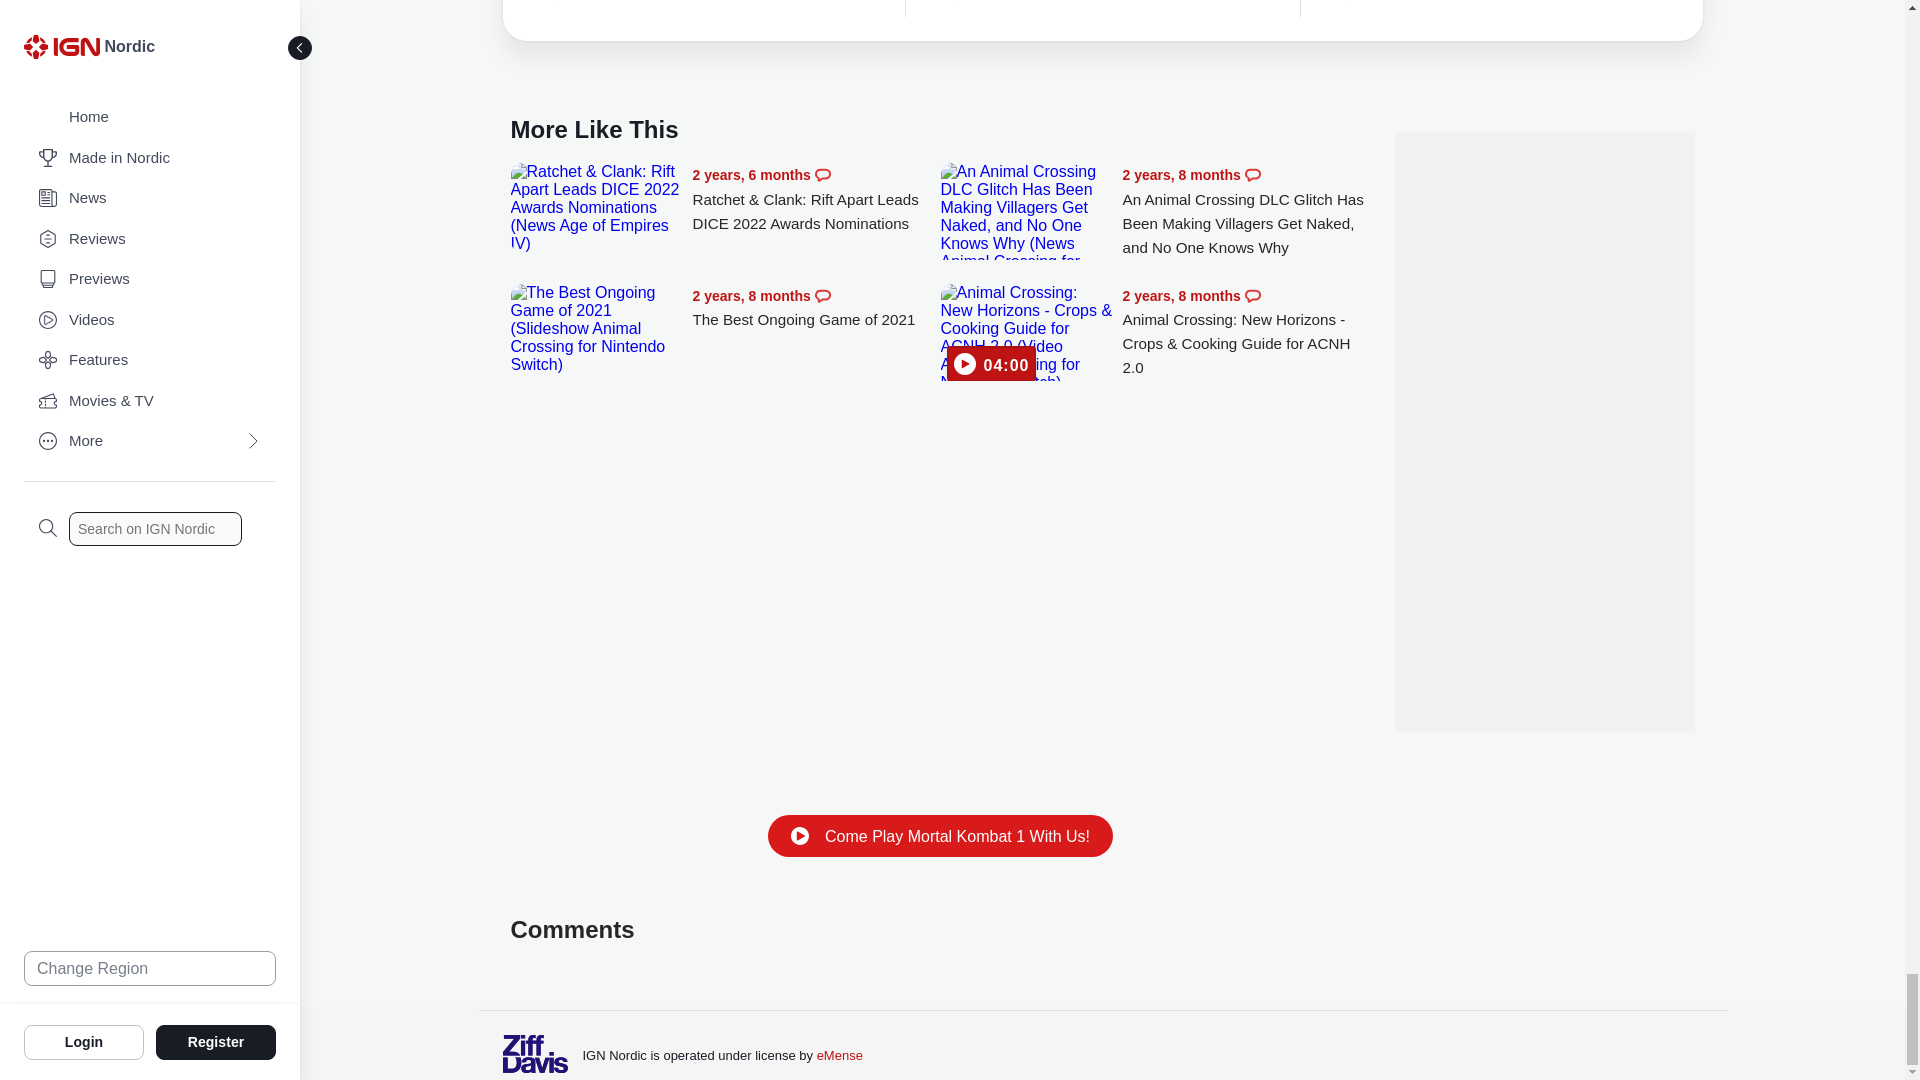 The width and height of the screenshot is (1920, 1080). Describe the element at coordinates (822, 296) in the screenshot. I see `Comments` at that location.